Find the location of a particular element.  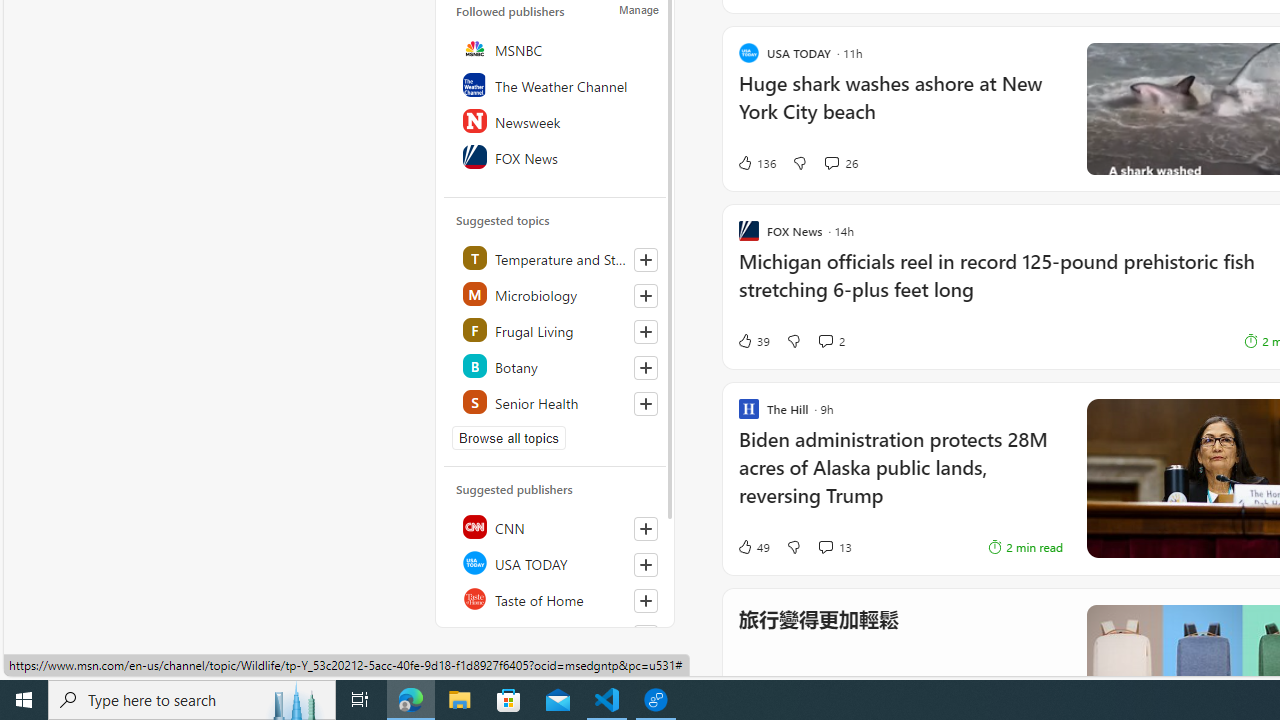

View comments 2 Comment is located at coordinates (830, 340).